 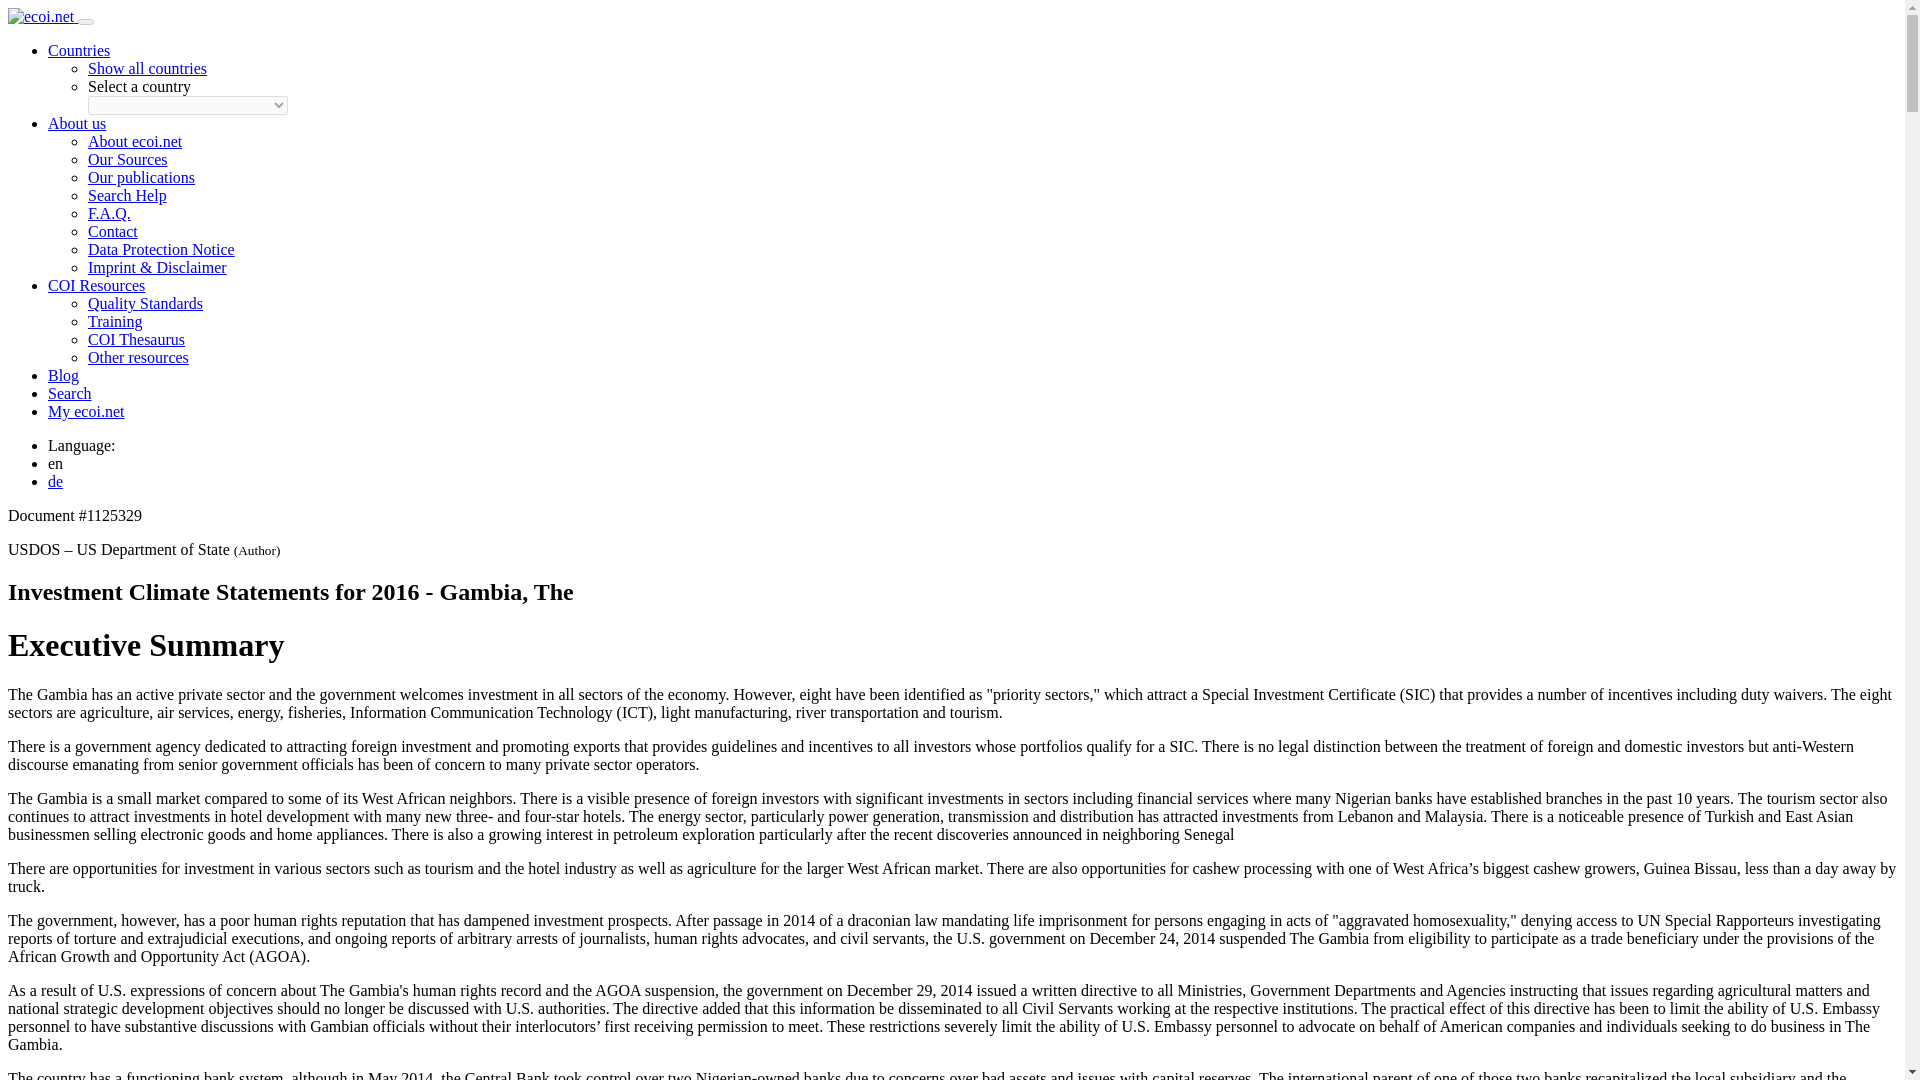 What do you see at coordinates (109, 214) in the screenshot?
I see `F.A.Q.` at bounding box center [109, 214].